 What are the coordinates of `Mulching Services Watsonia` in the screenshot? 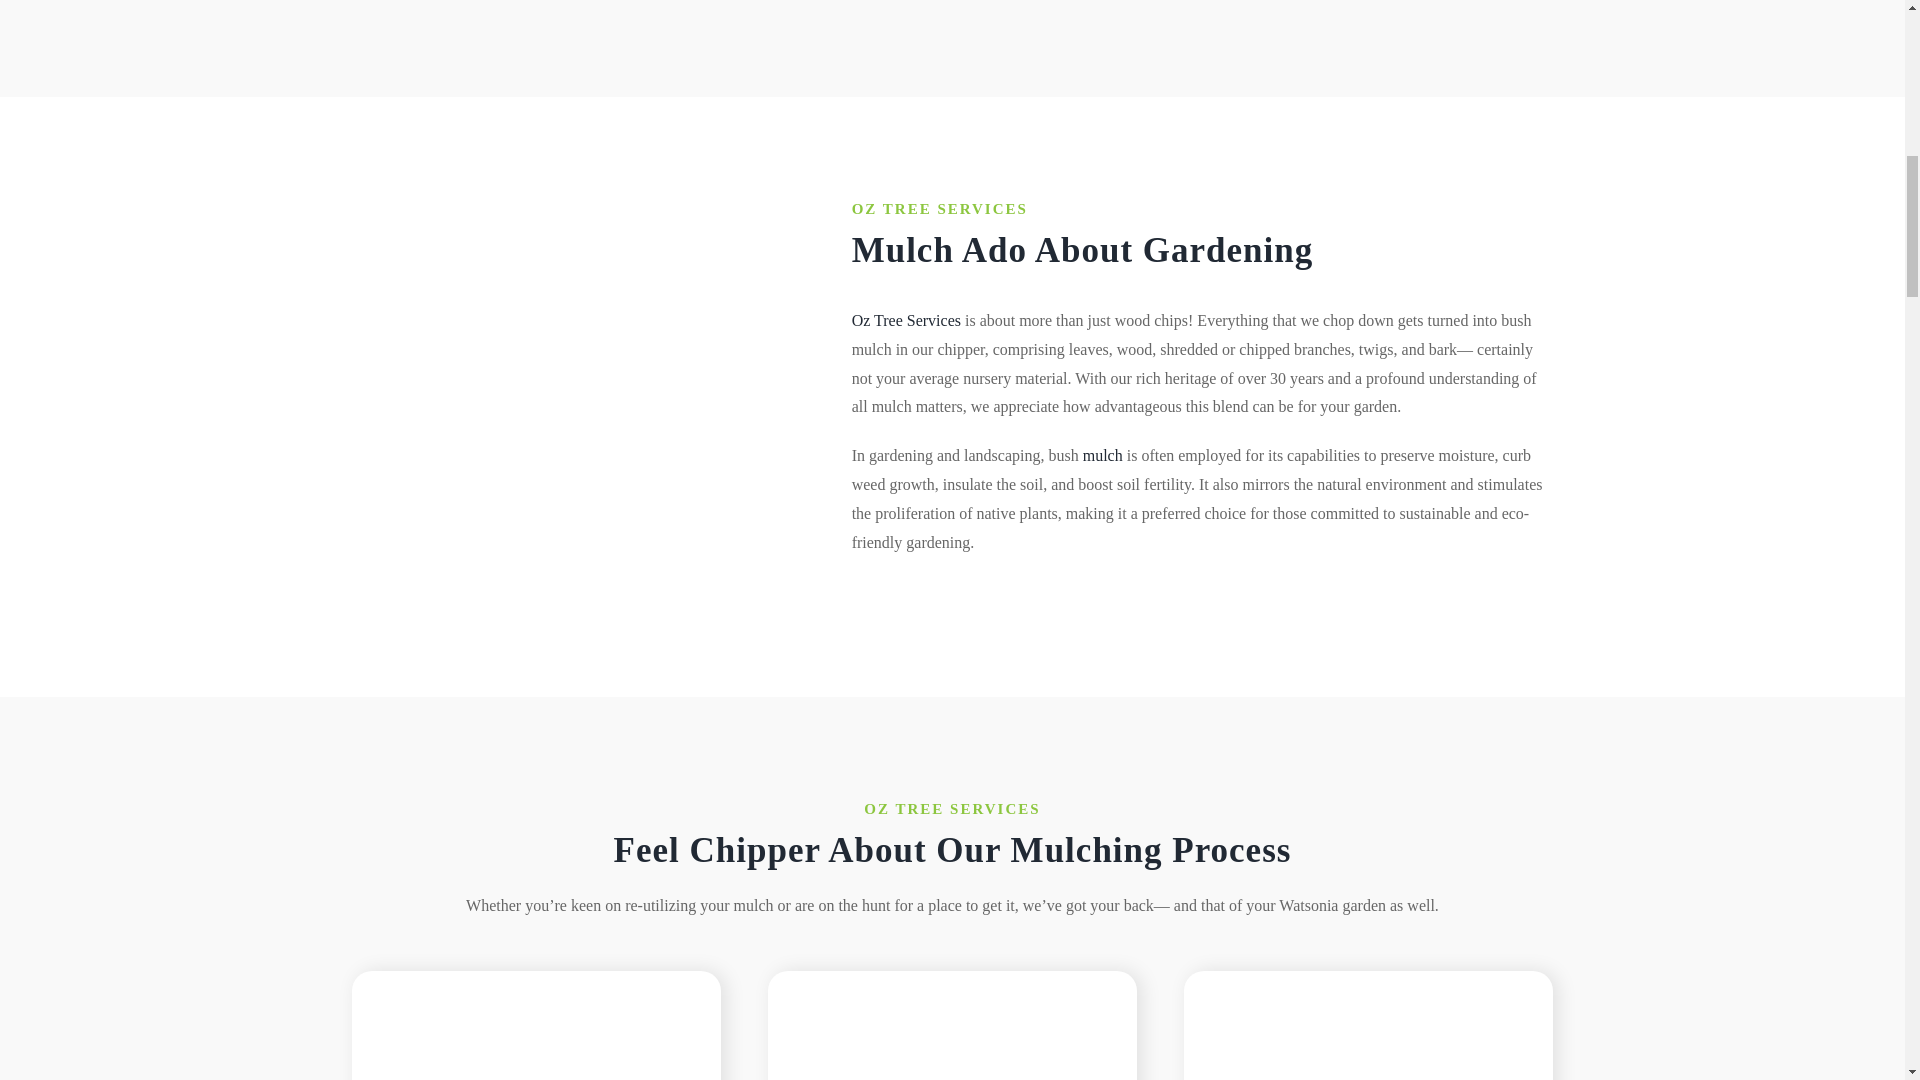 It's located at (576, 377).